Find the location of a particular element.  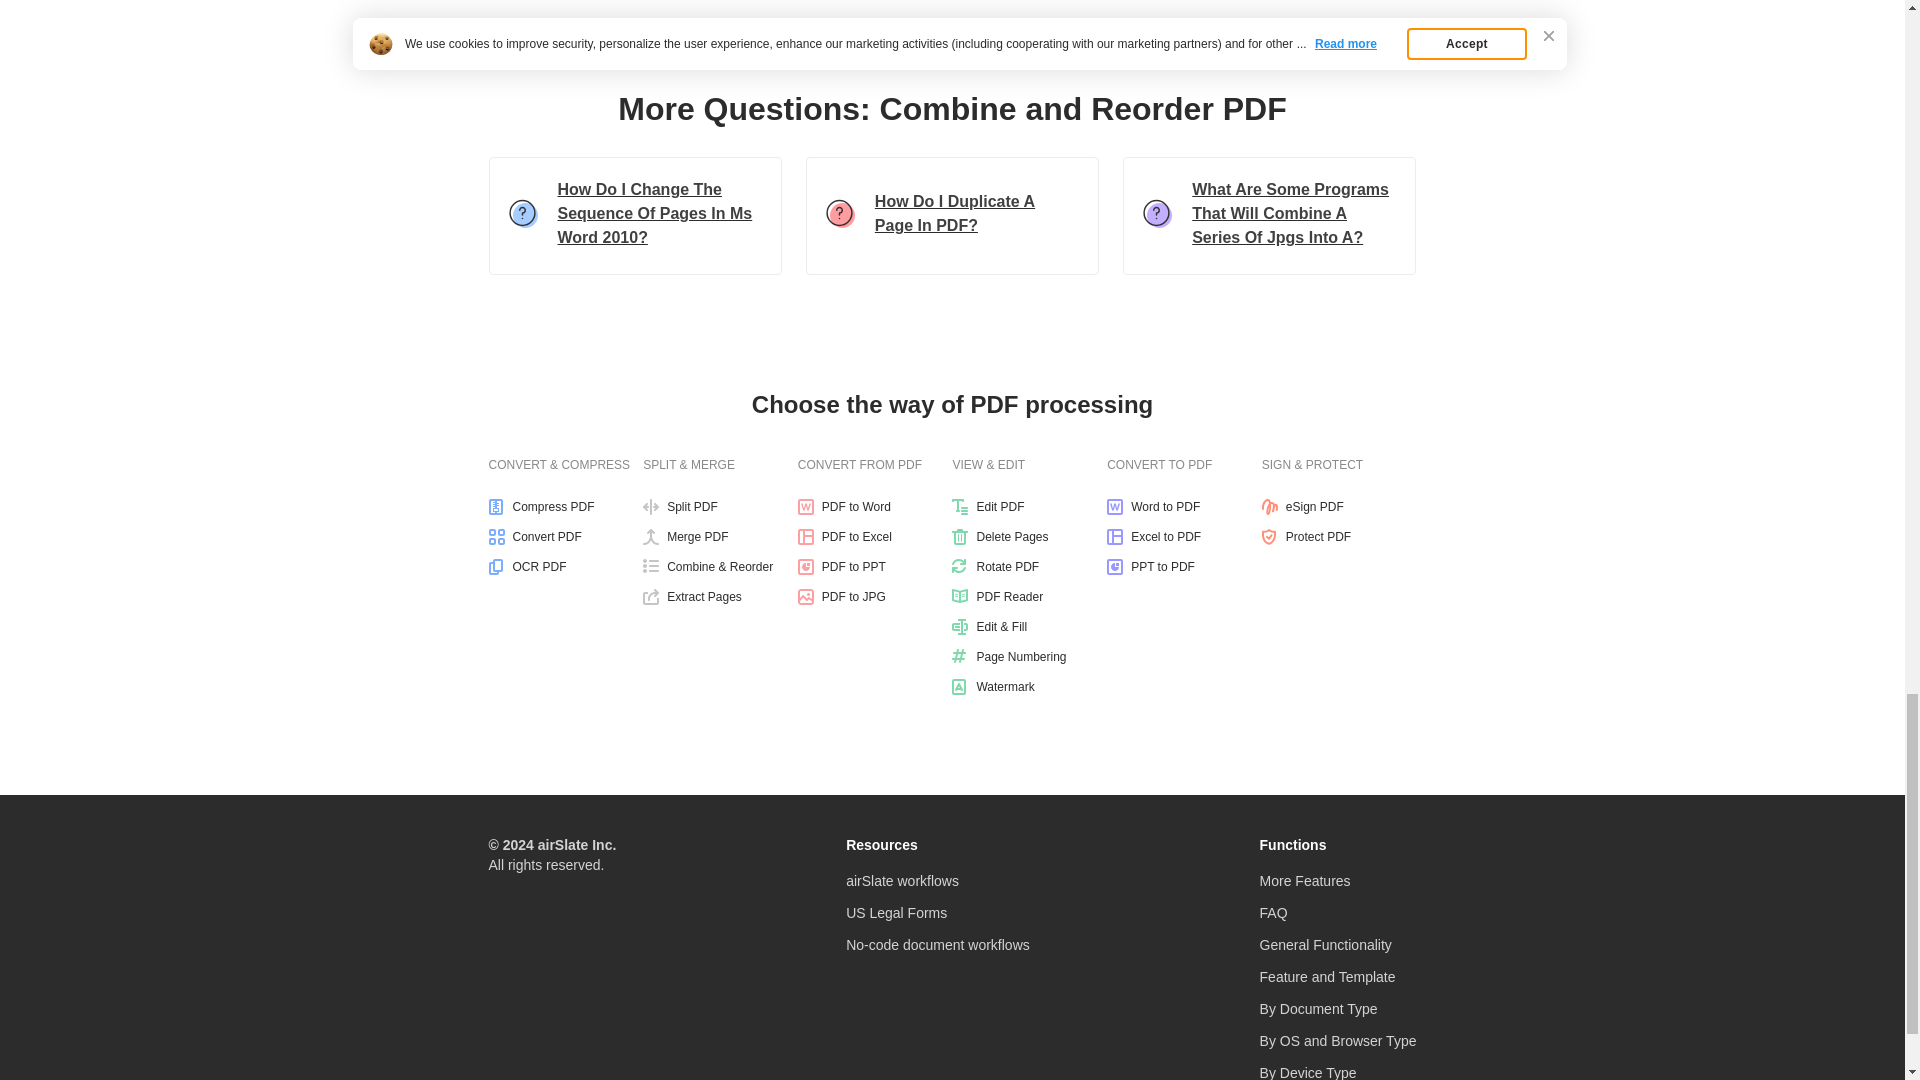

Rotate PDF is located at coordinates (1030, 566).